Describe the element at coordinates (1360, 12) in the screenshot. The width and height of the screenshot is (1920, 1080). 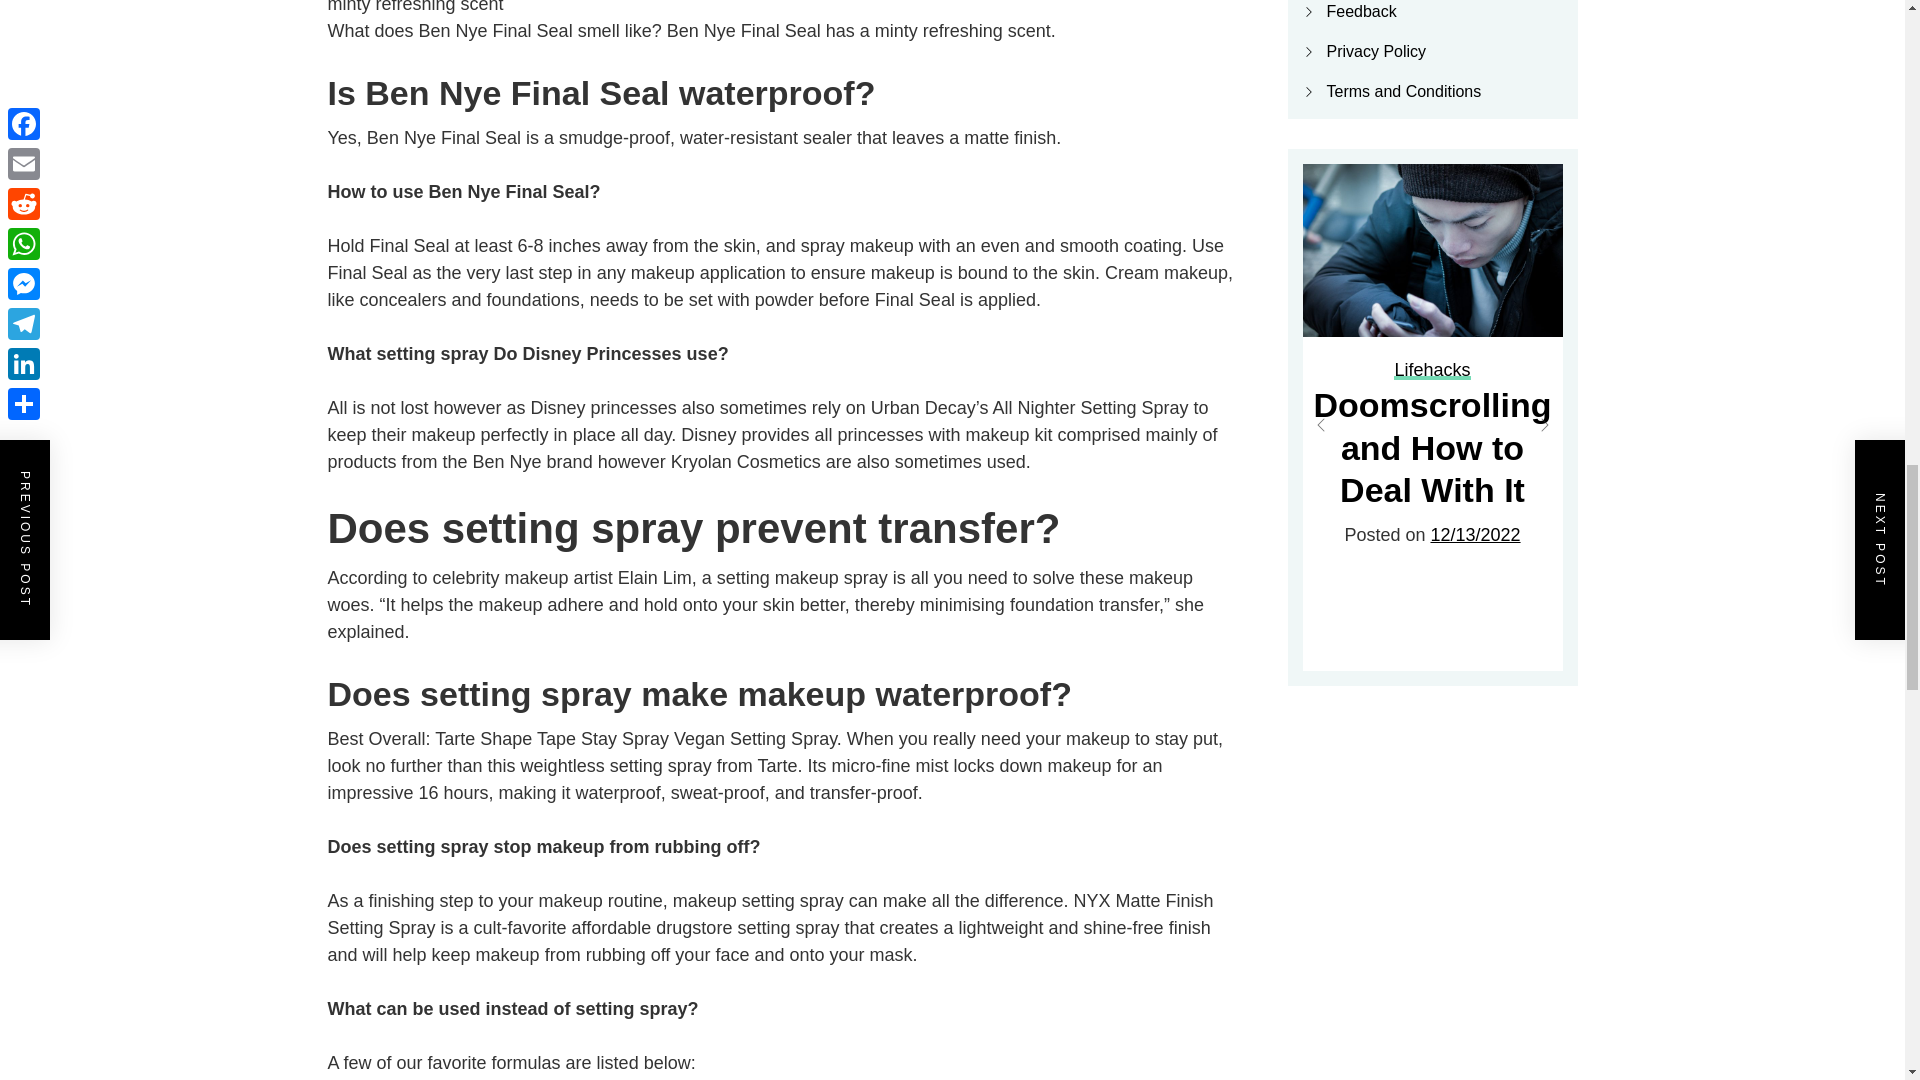
I see `Feedback` at that location.